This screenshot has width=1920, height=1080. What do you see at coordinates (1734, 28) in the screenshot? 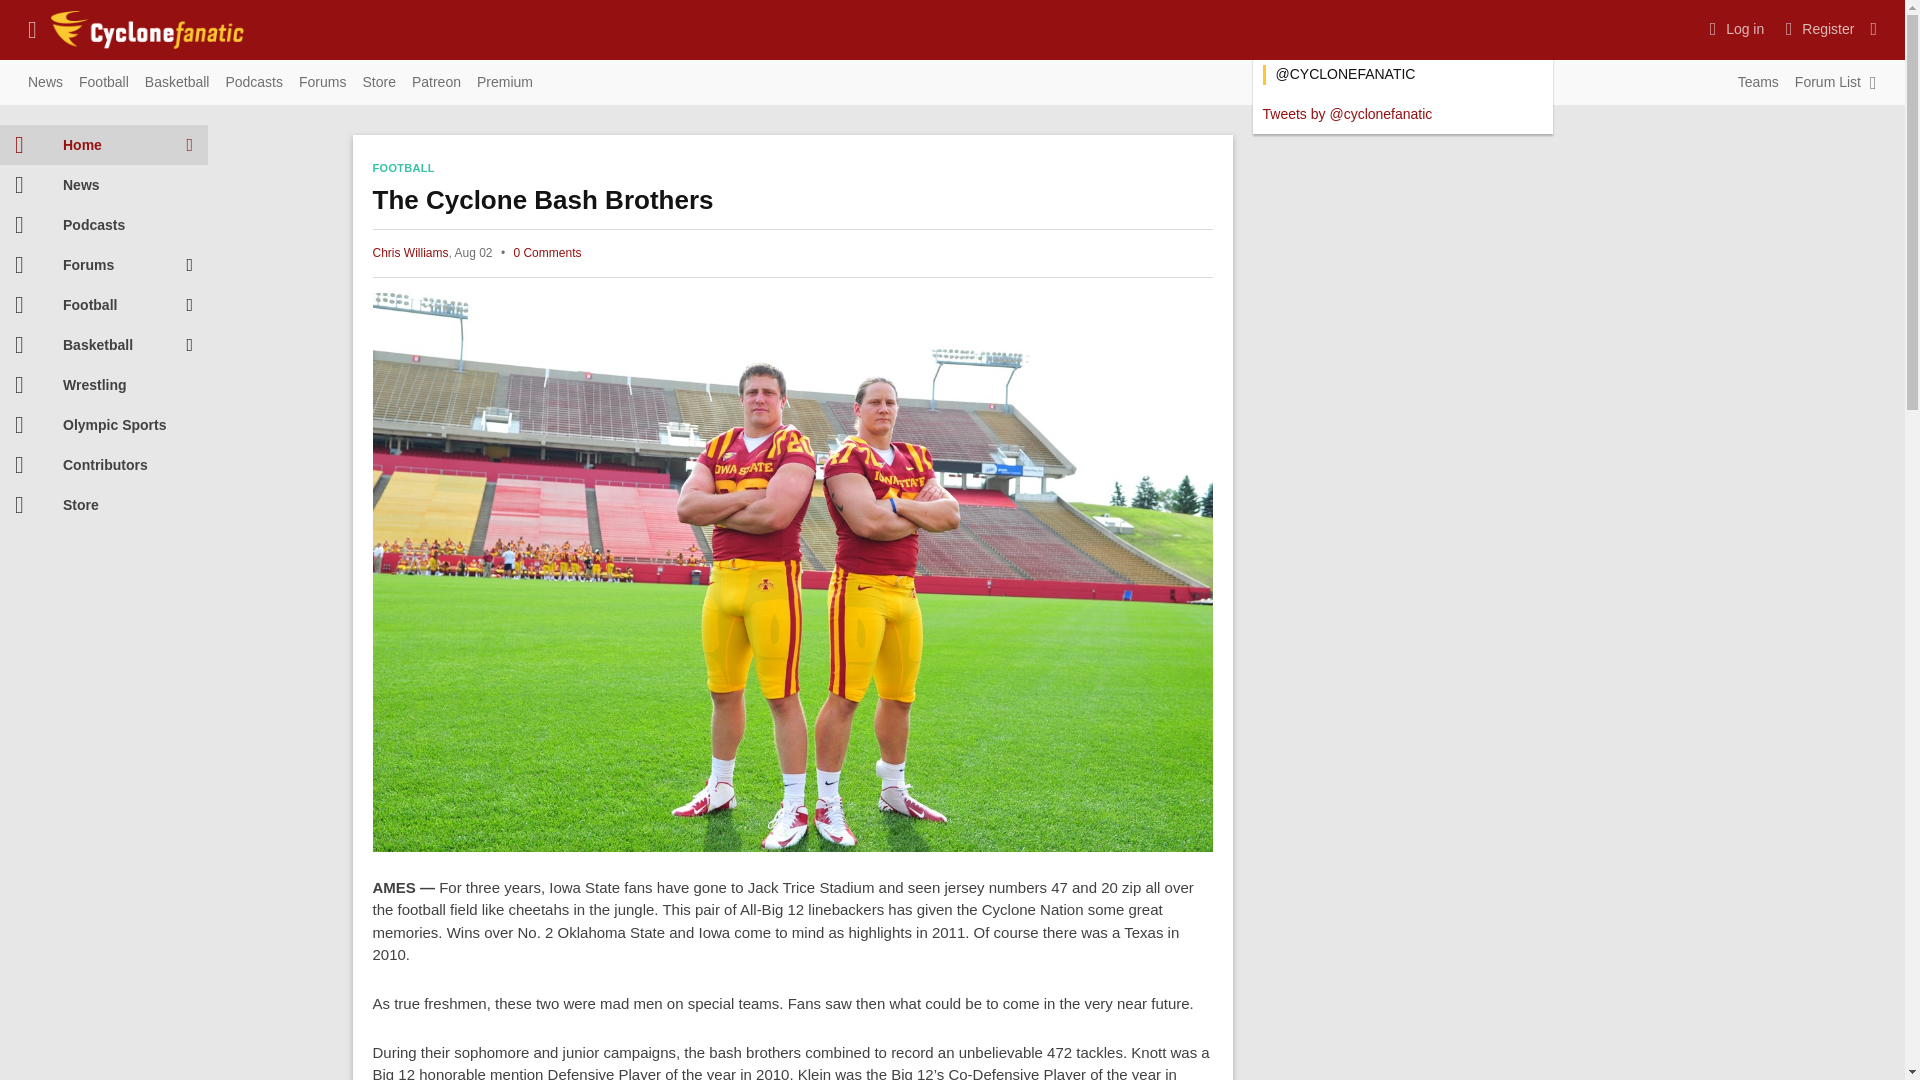
I see `Log in` at bounding box center [1734, 28].